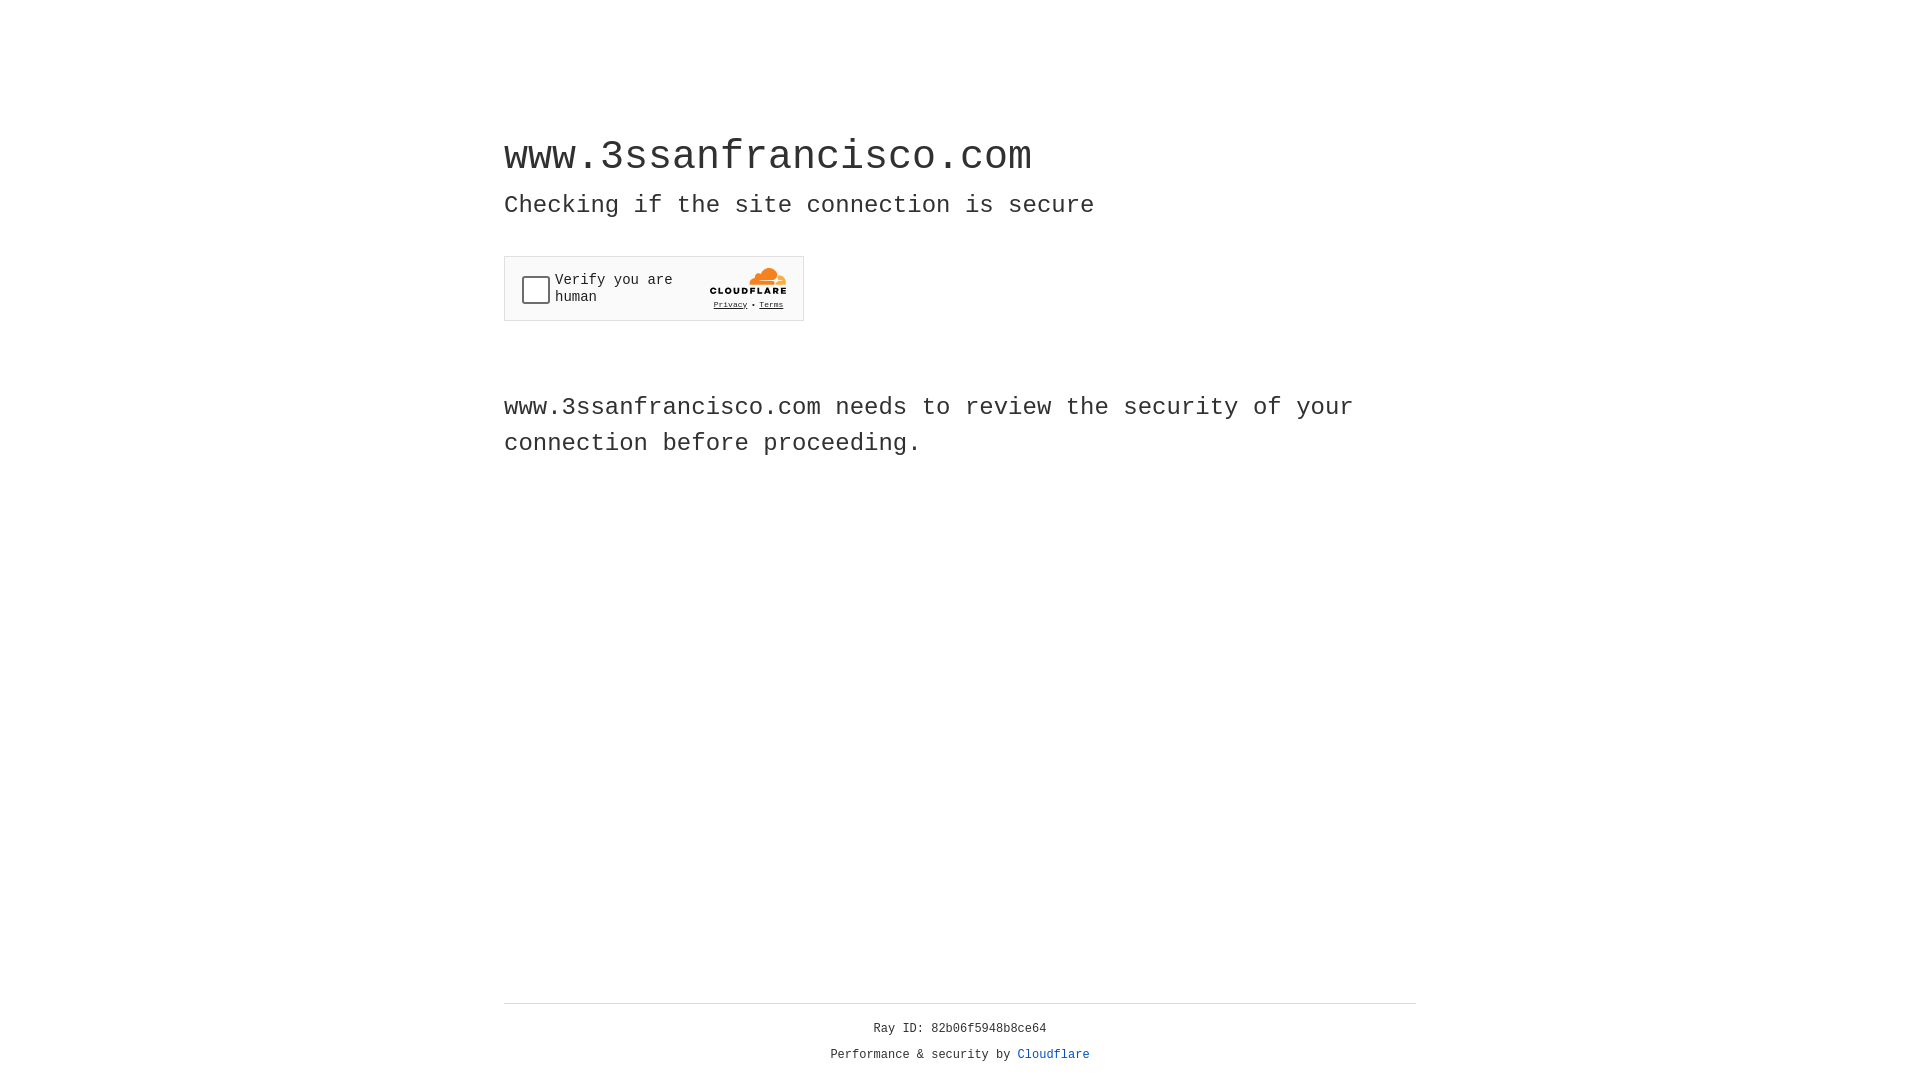 Image resolution: width=1920 pixels, height=1080 pixels. Describe the element at coordinates (1054, 1055) in the screenshot. I see `Cloudflare` at that location.